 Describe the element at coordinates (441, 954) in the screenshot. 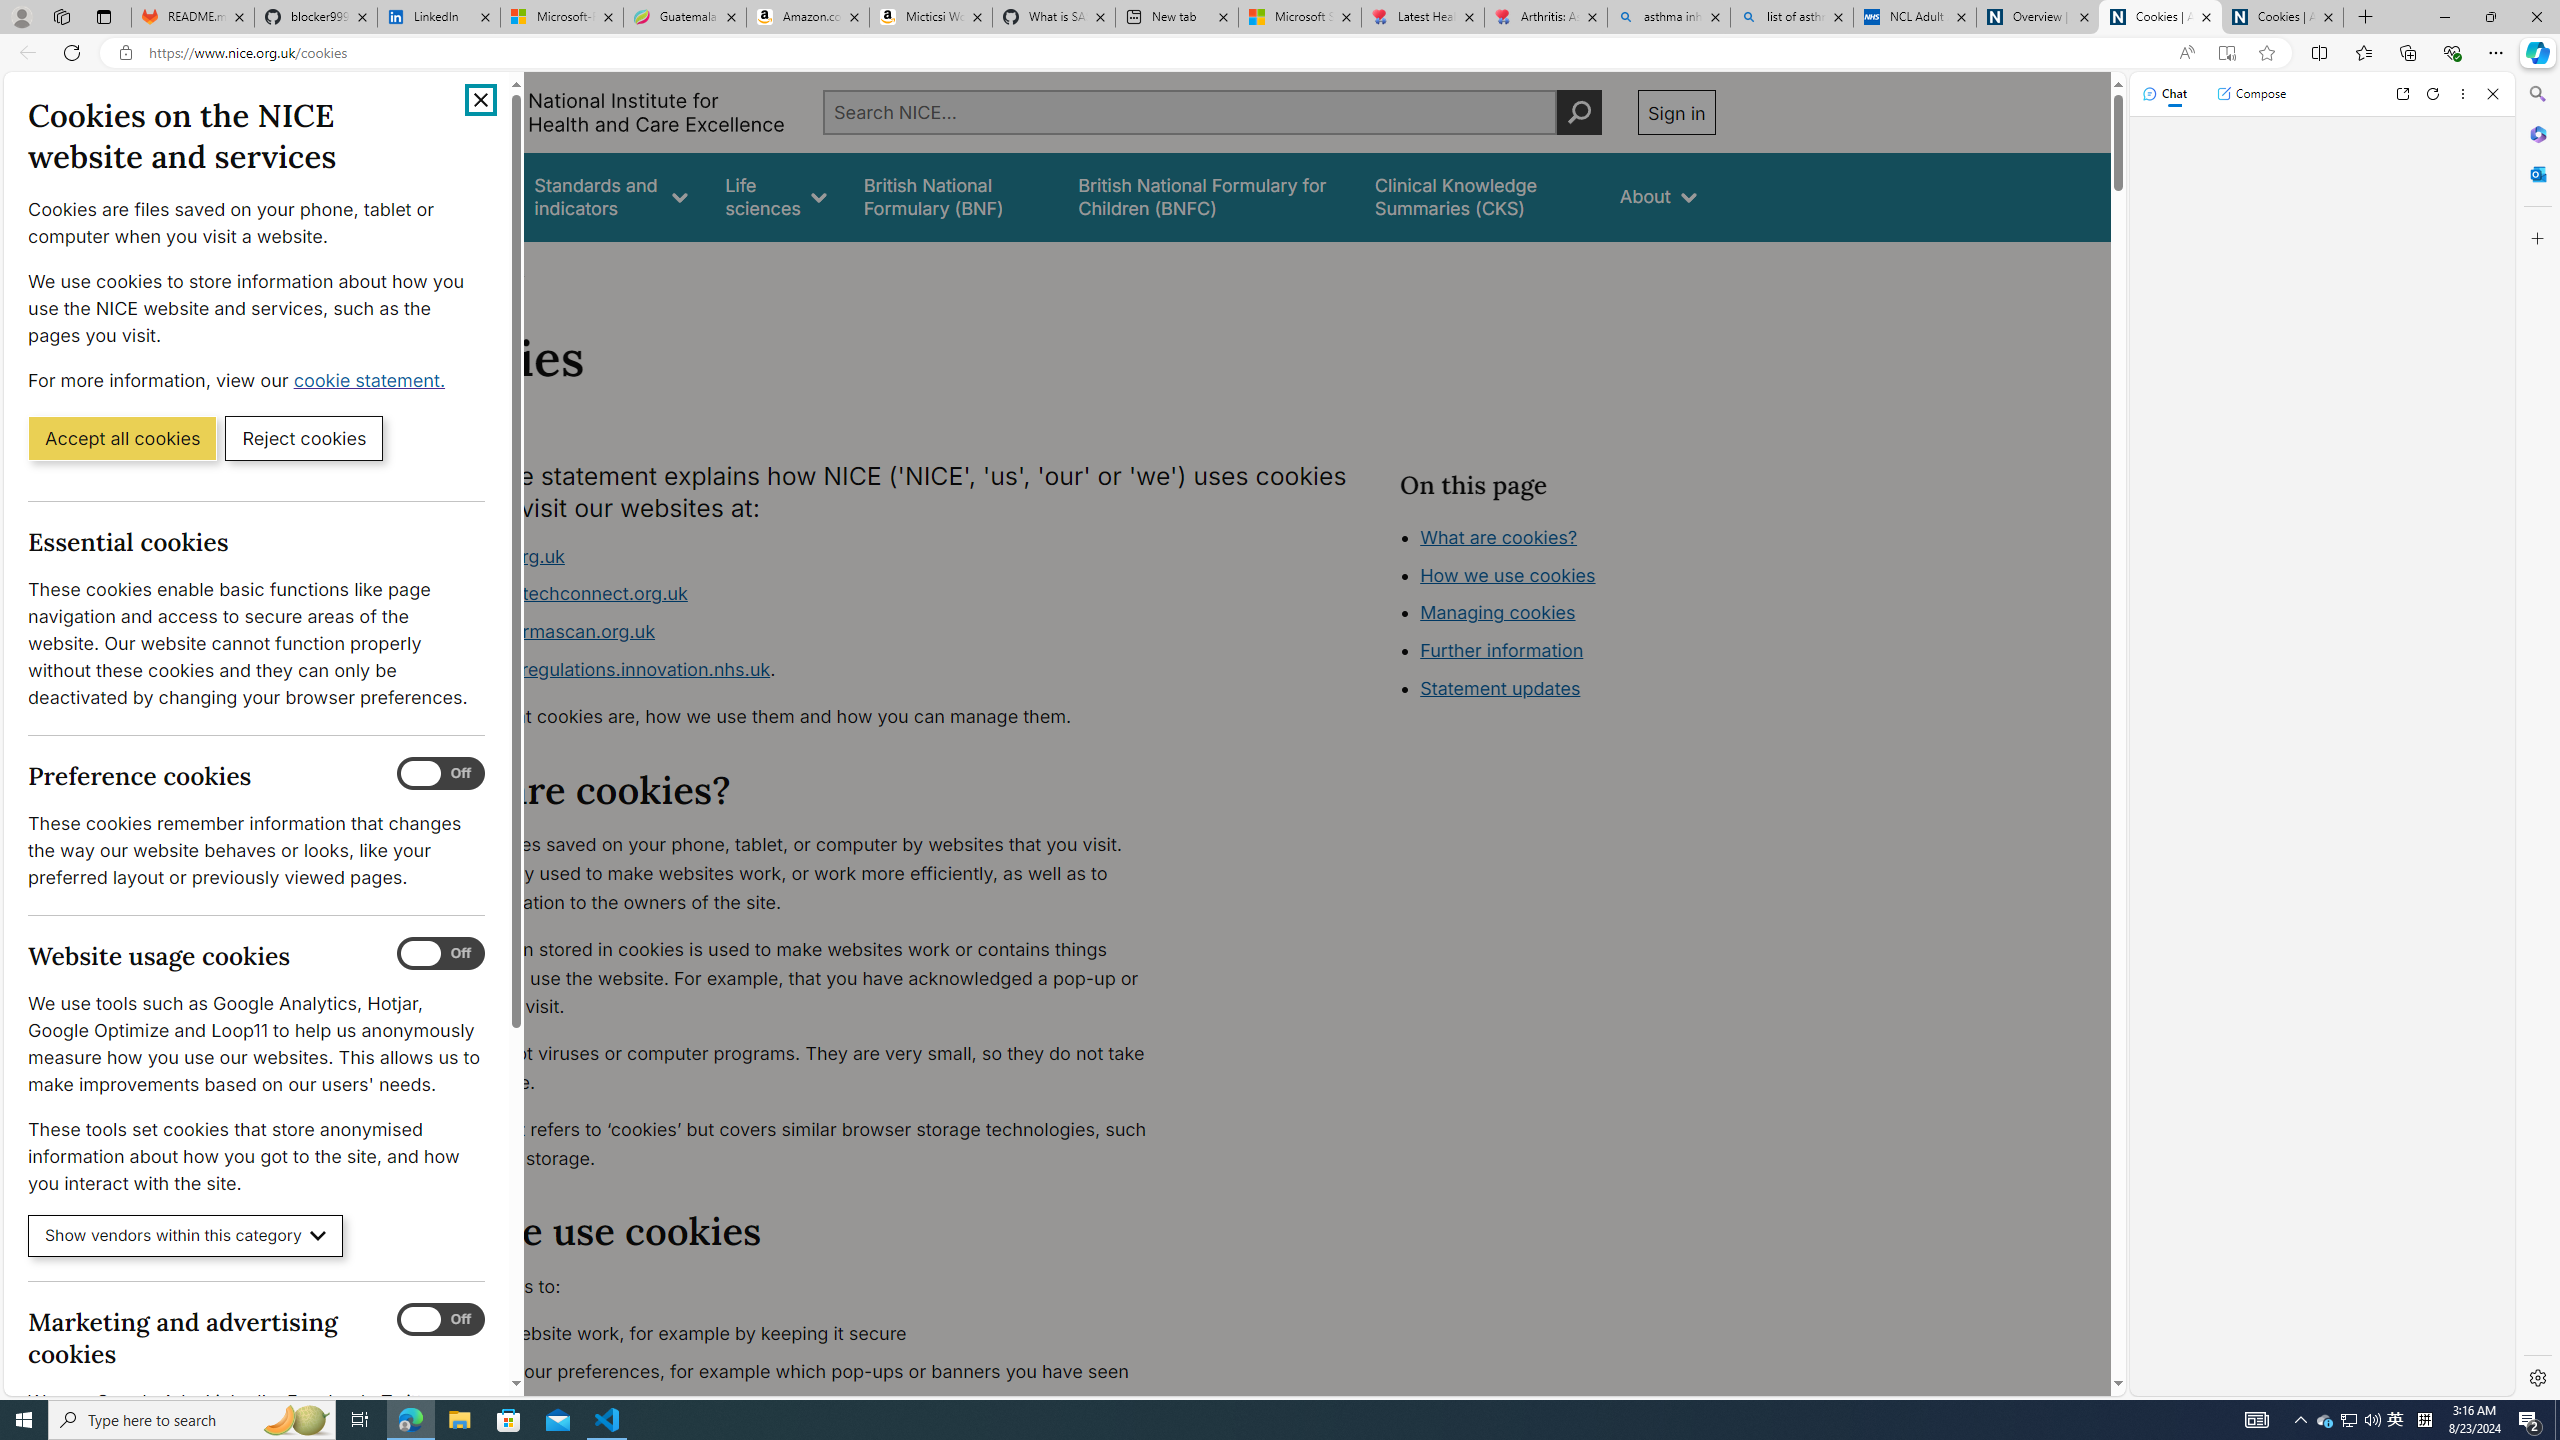

I see `Website usage cookies` at that location.